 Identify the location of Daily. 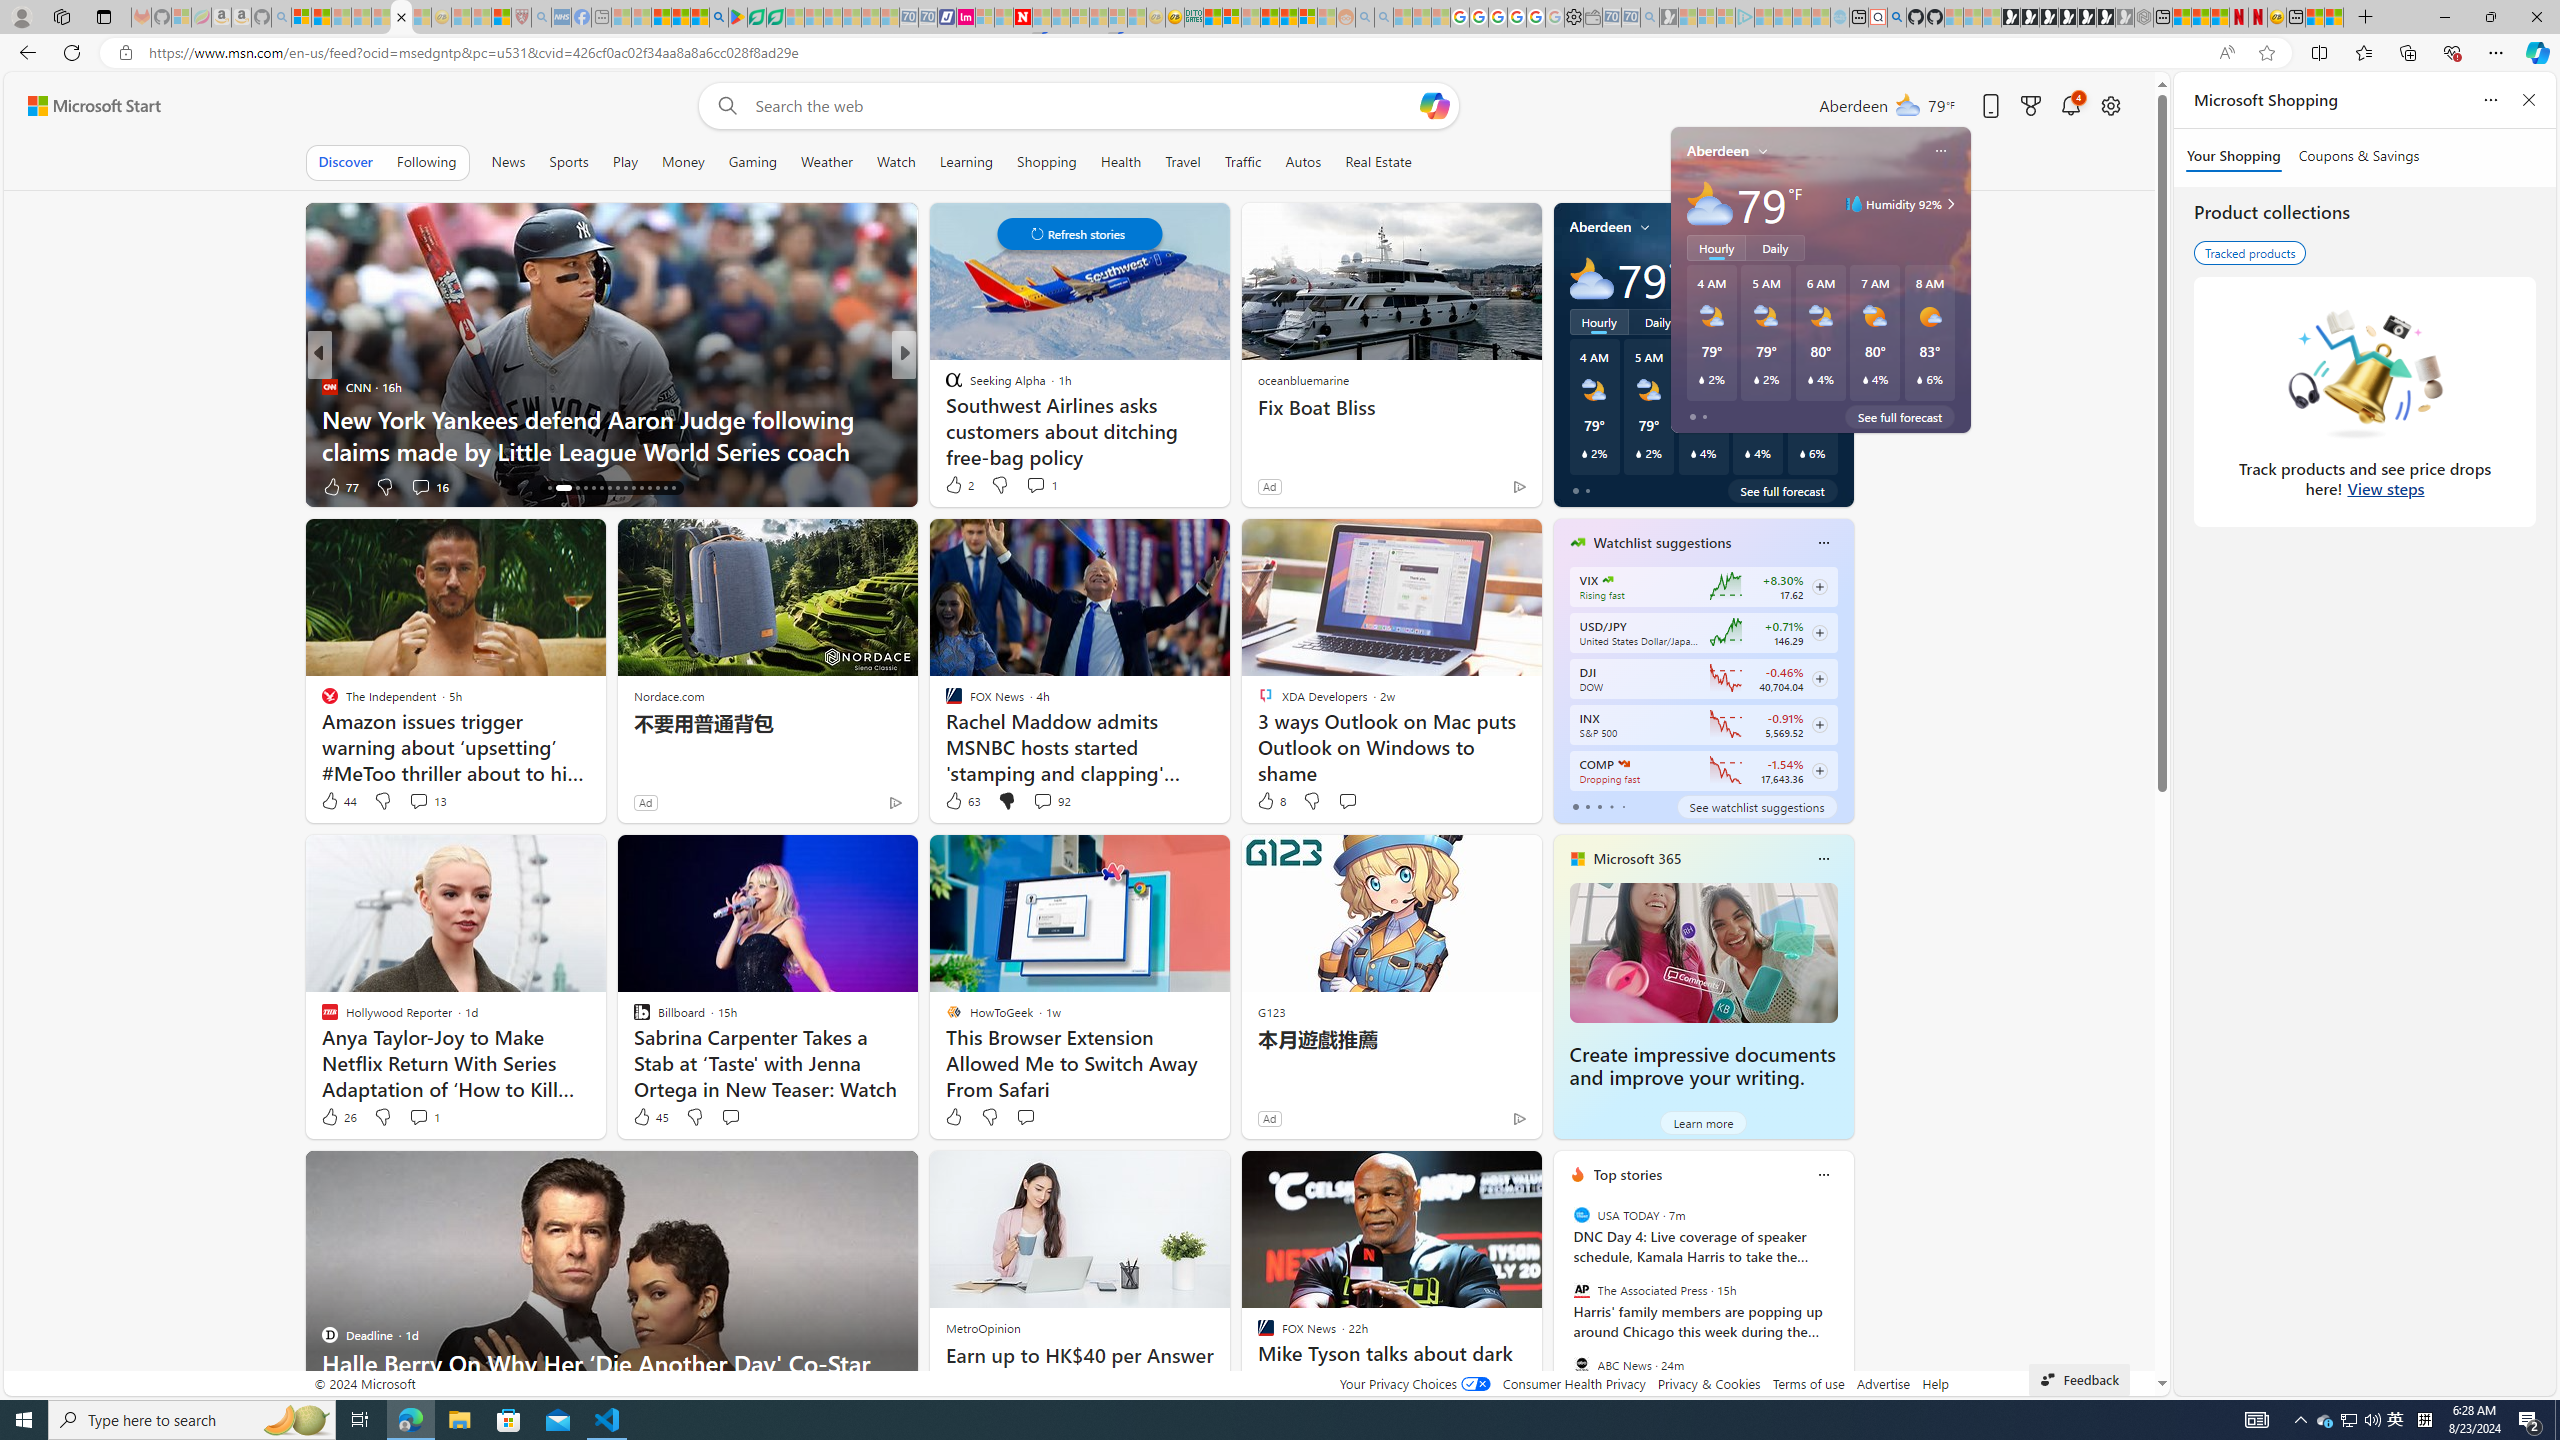
(1658, 322).